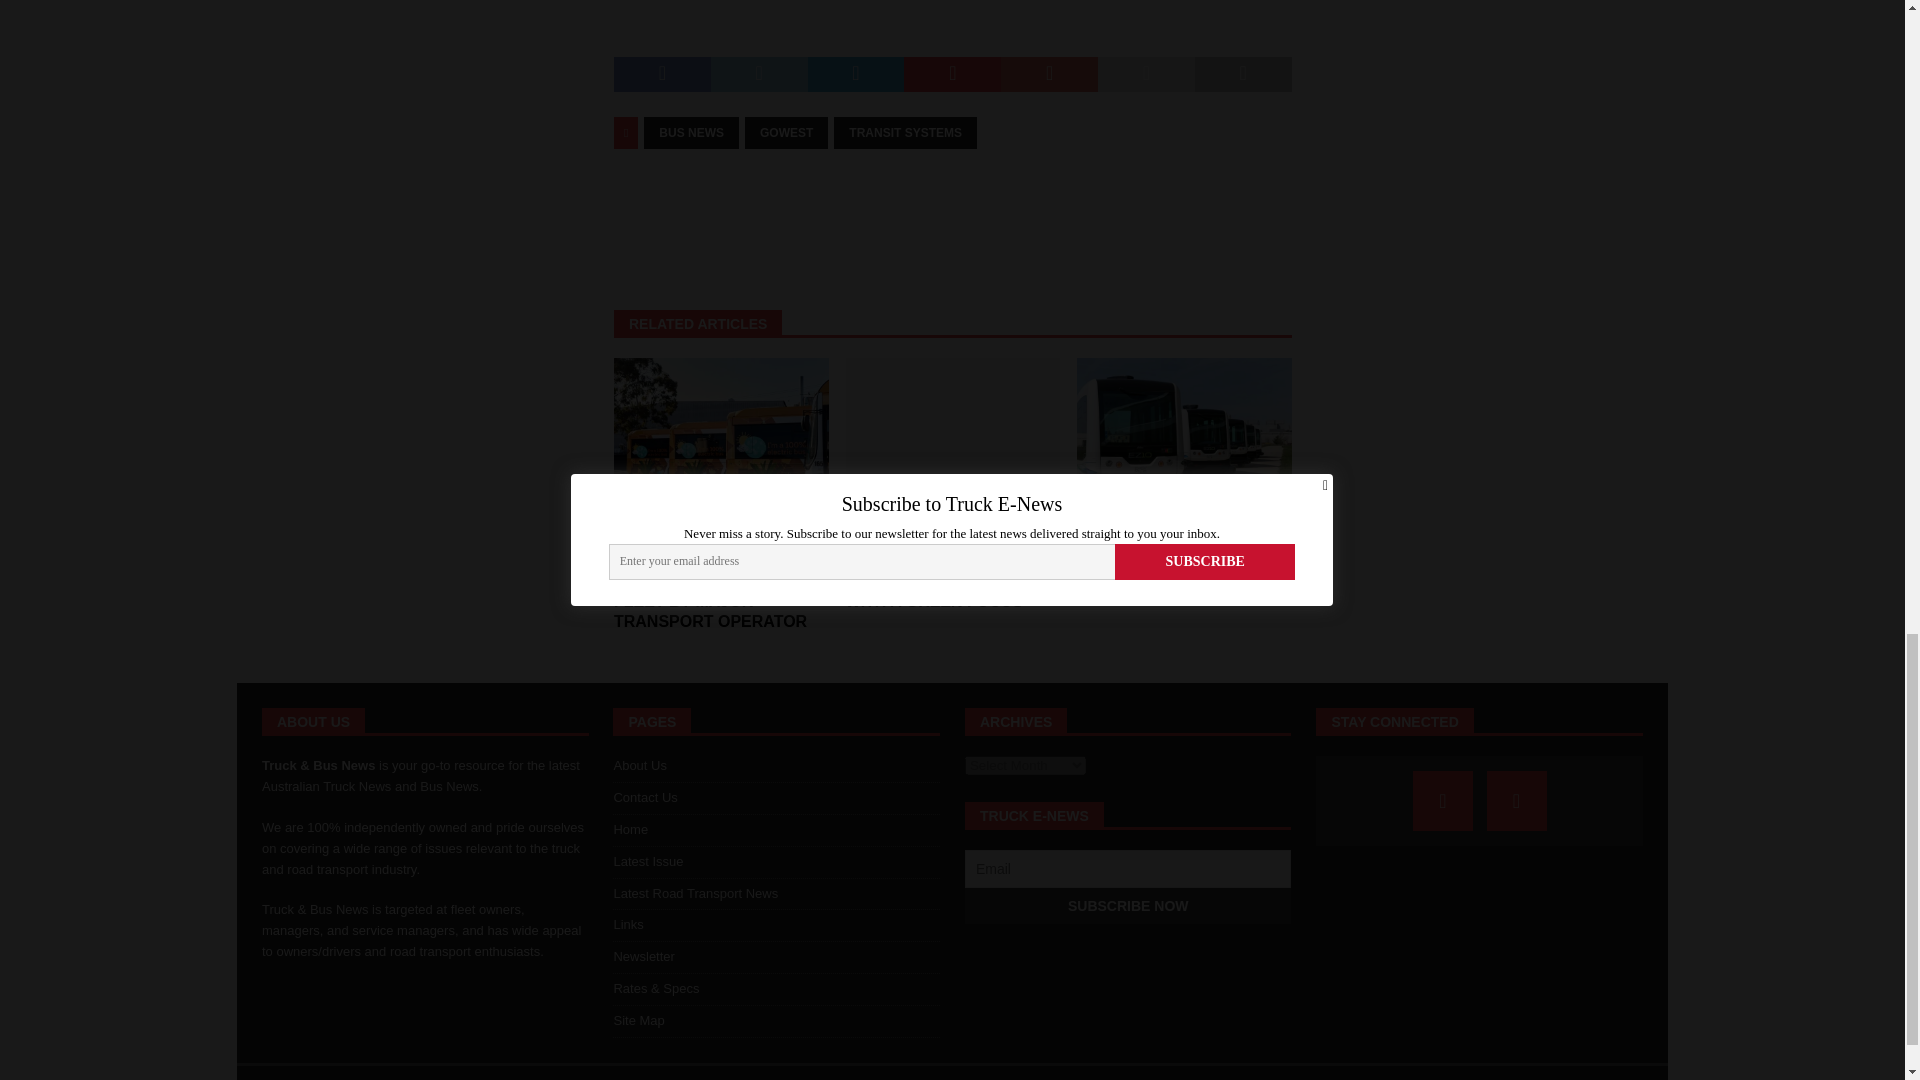  Describe the element at coordinates (691, 132) in the screenshot. I see `BUS NEWS` at that location.